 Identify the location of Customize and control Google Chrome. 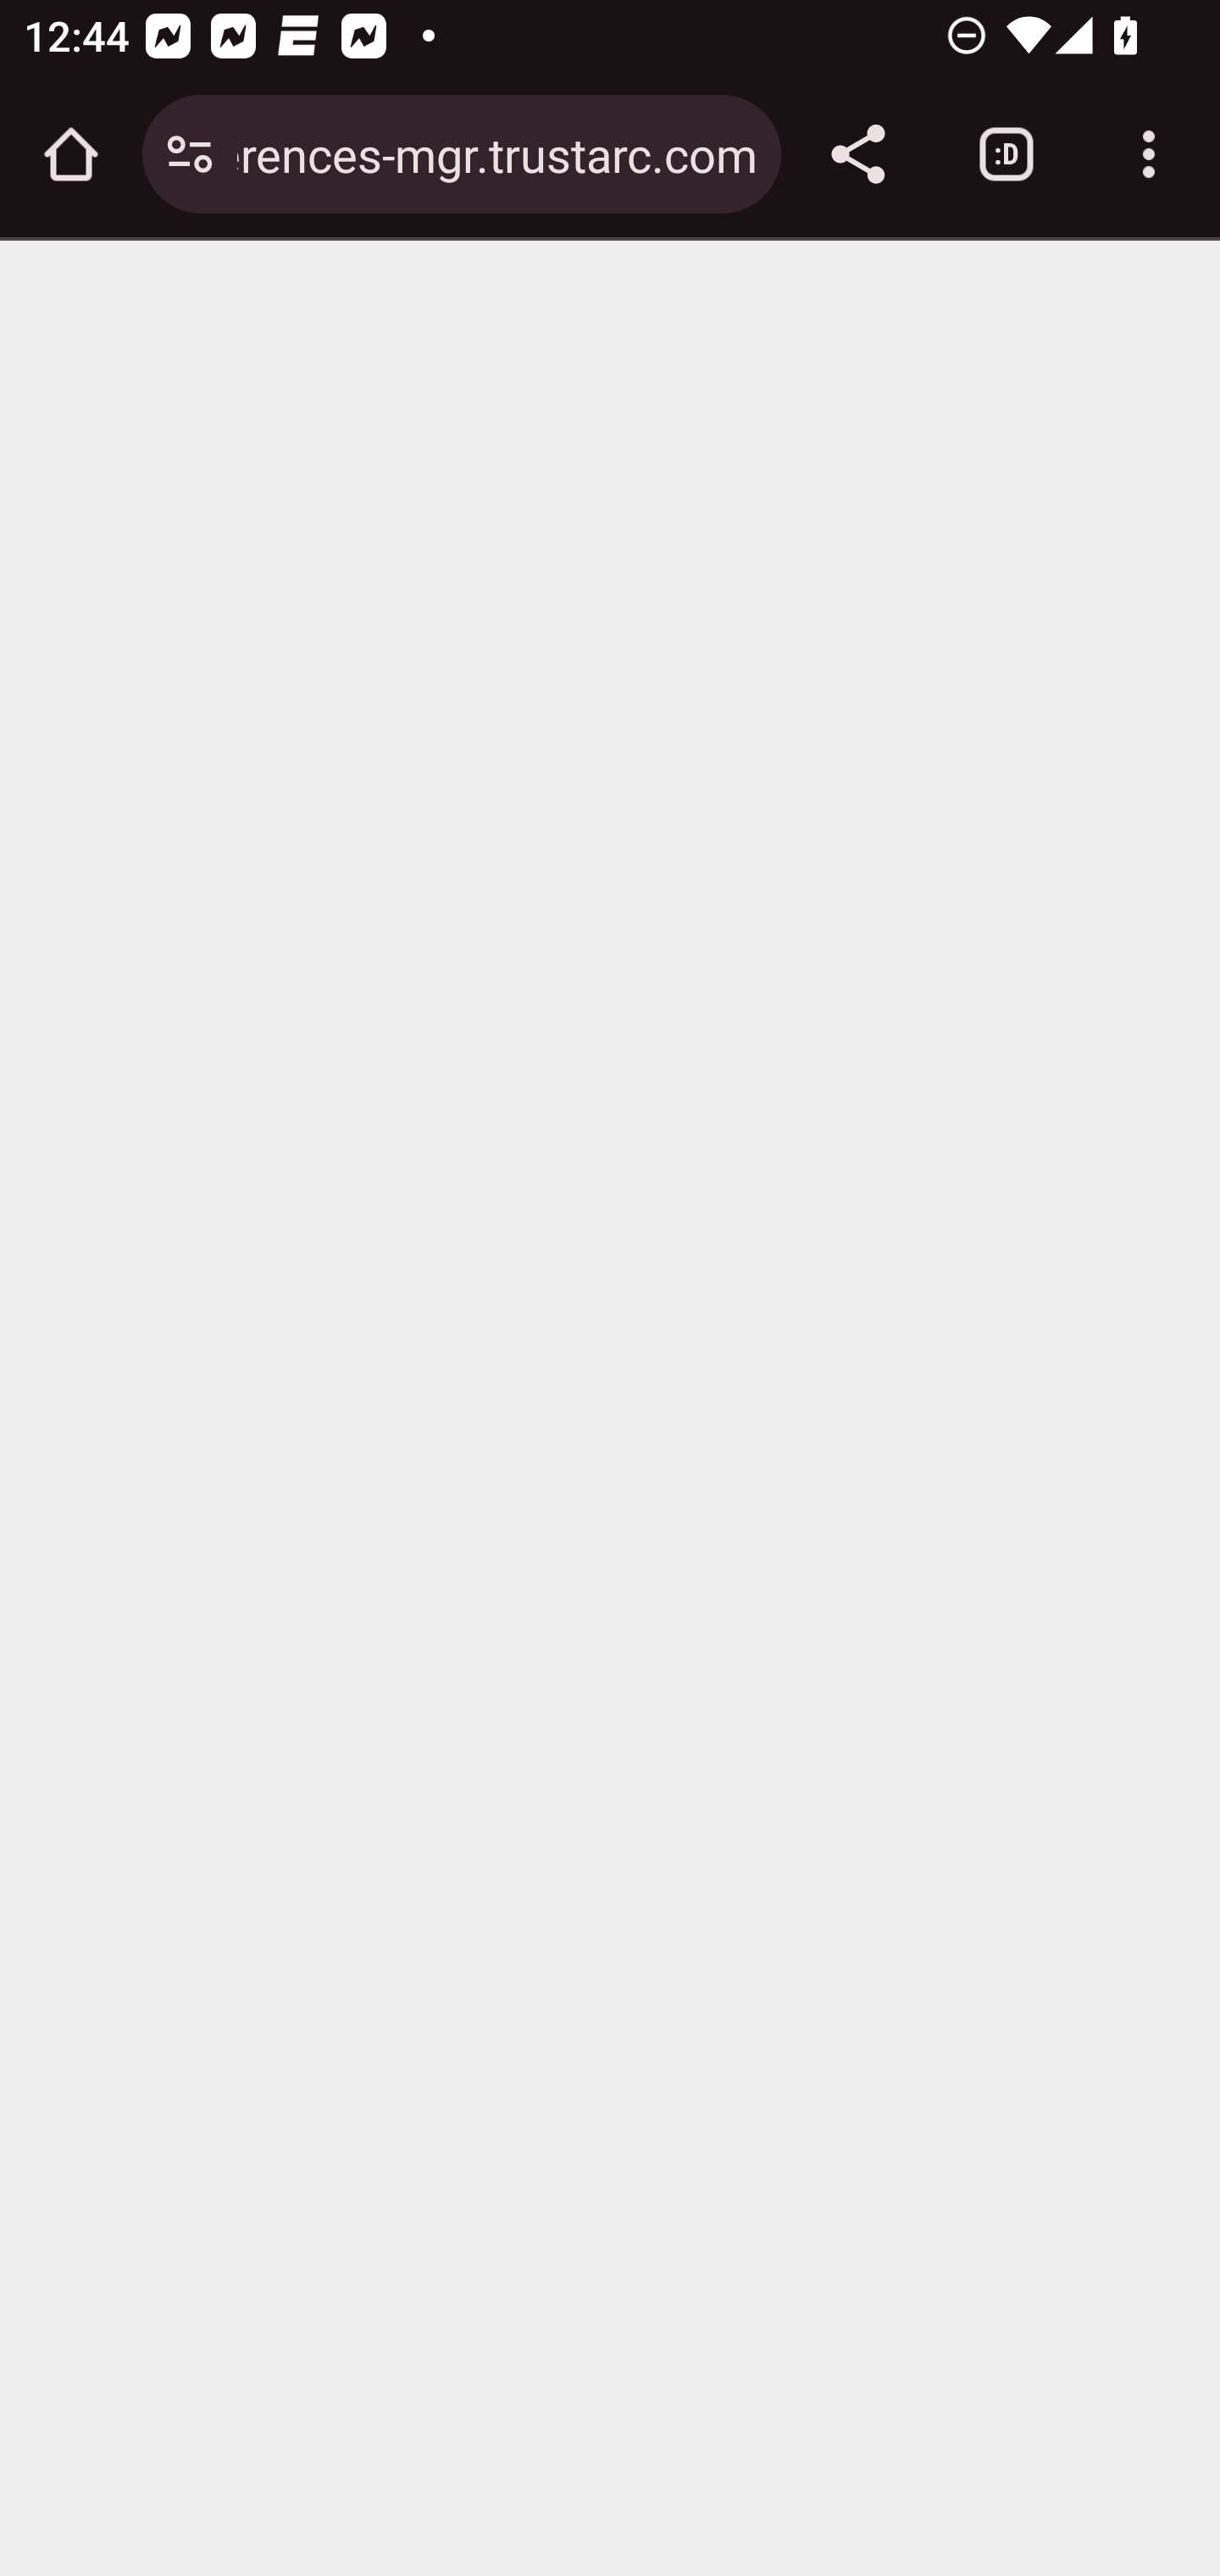
(1149, 154).